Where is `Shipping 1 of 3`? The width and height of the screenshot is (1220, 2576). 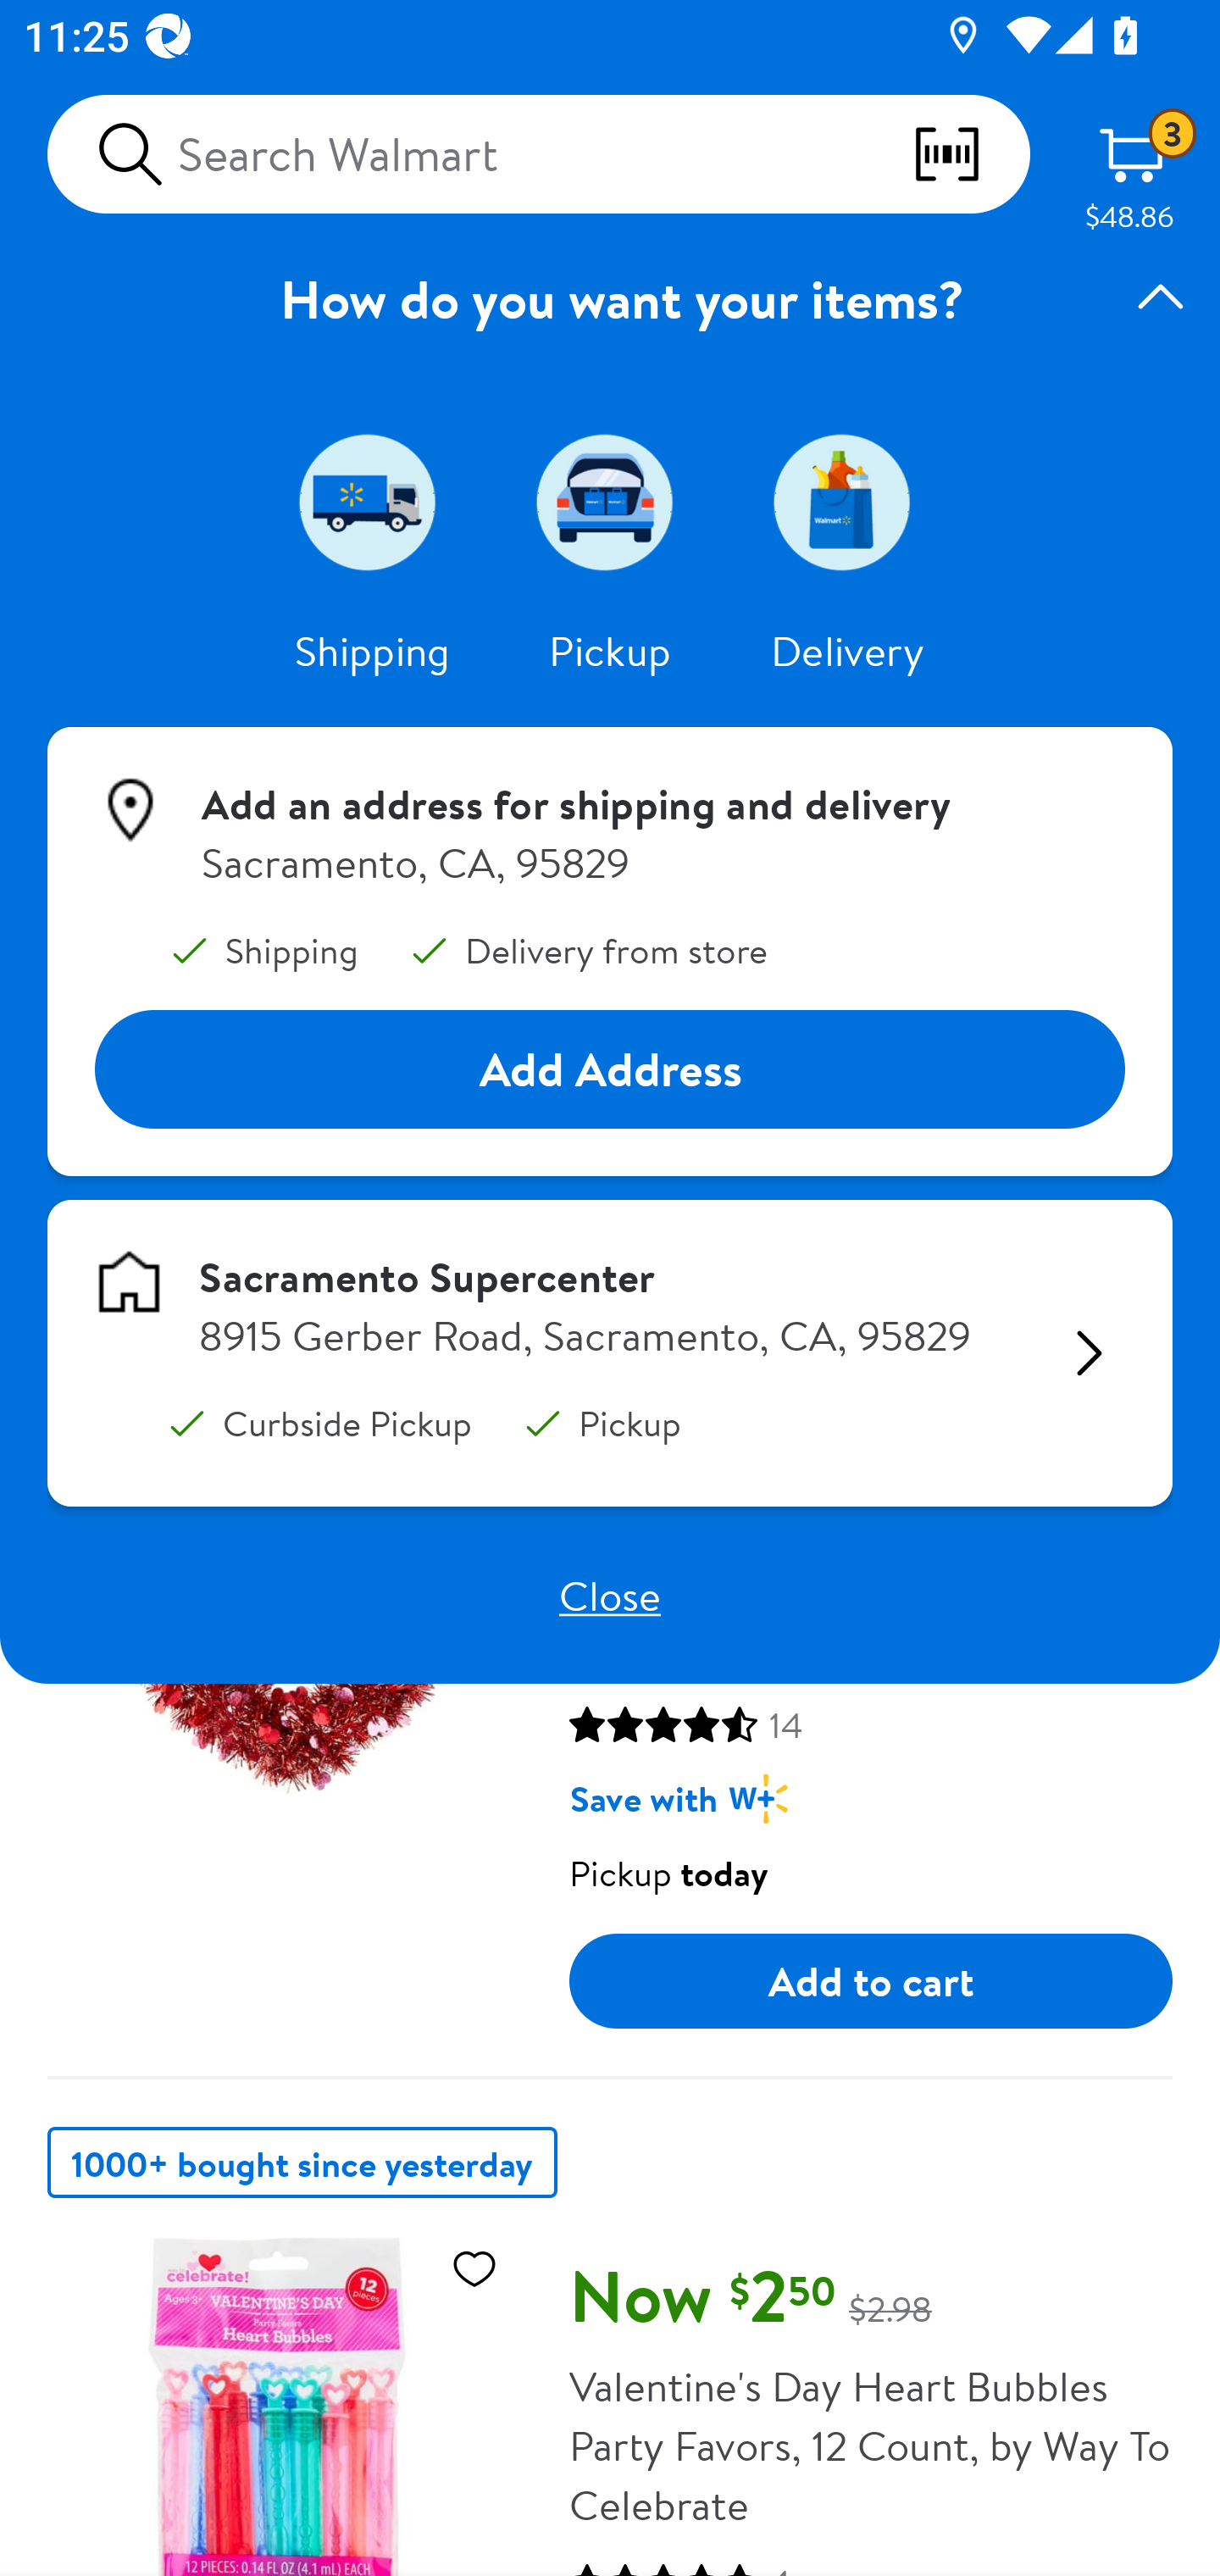 Shipping 1 of 3 is located at coordinates (373, 502).